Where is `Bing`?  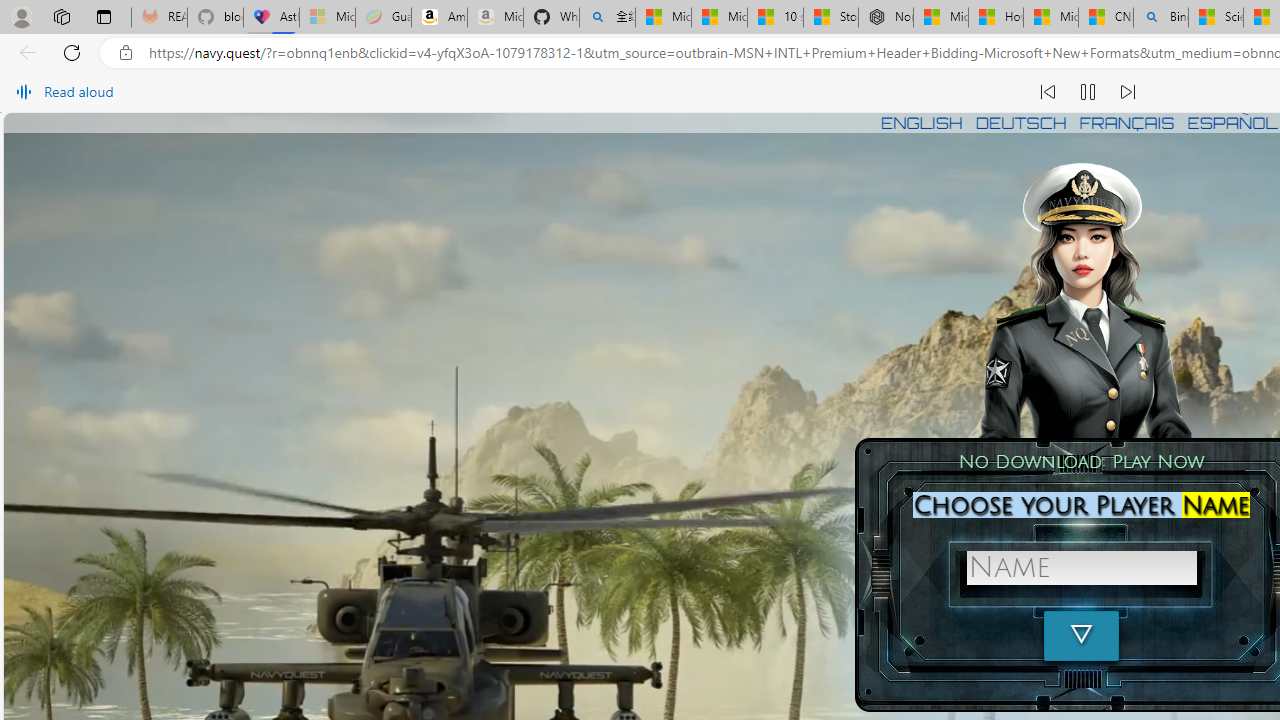 Bing is located at coordinates (1160, 18).